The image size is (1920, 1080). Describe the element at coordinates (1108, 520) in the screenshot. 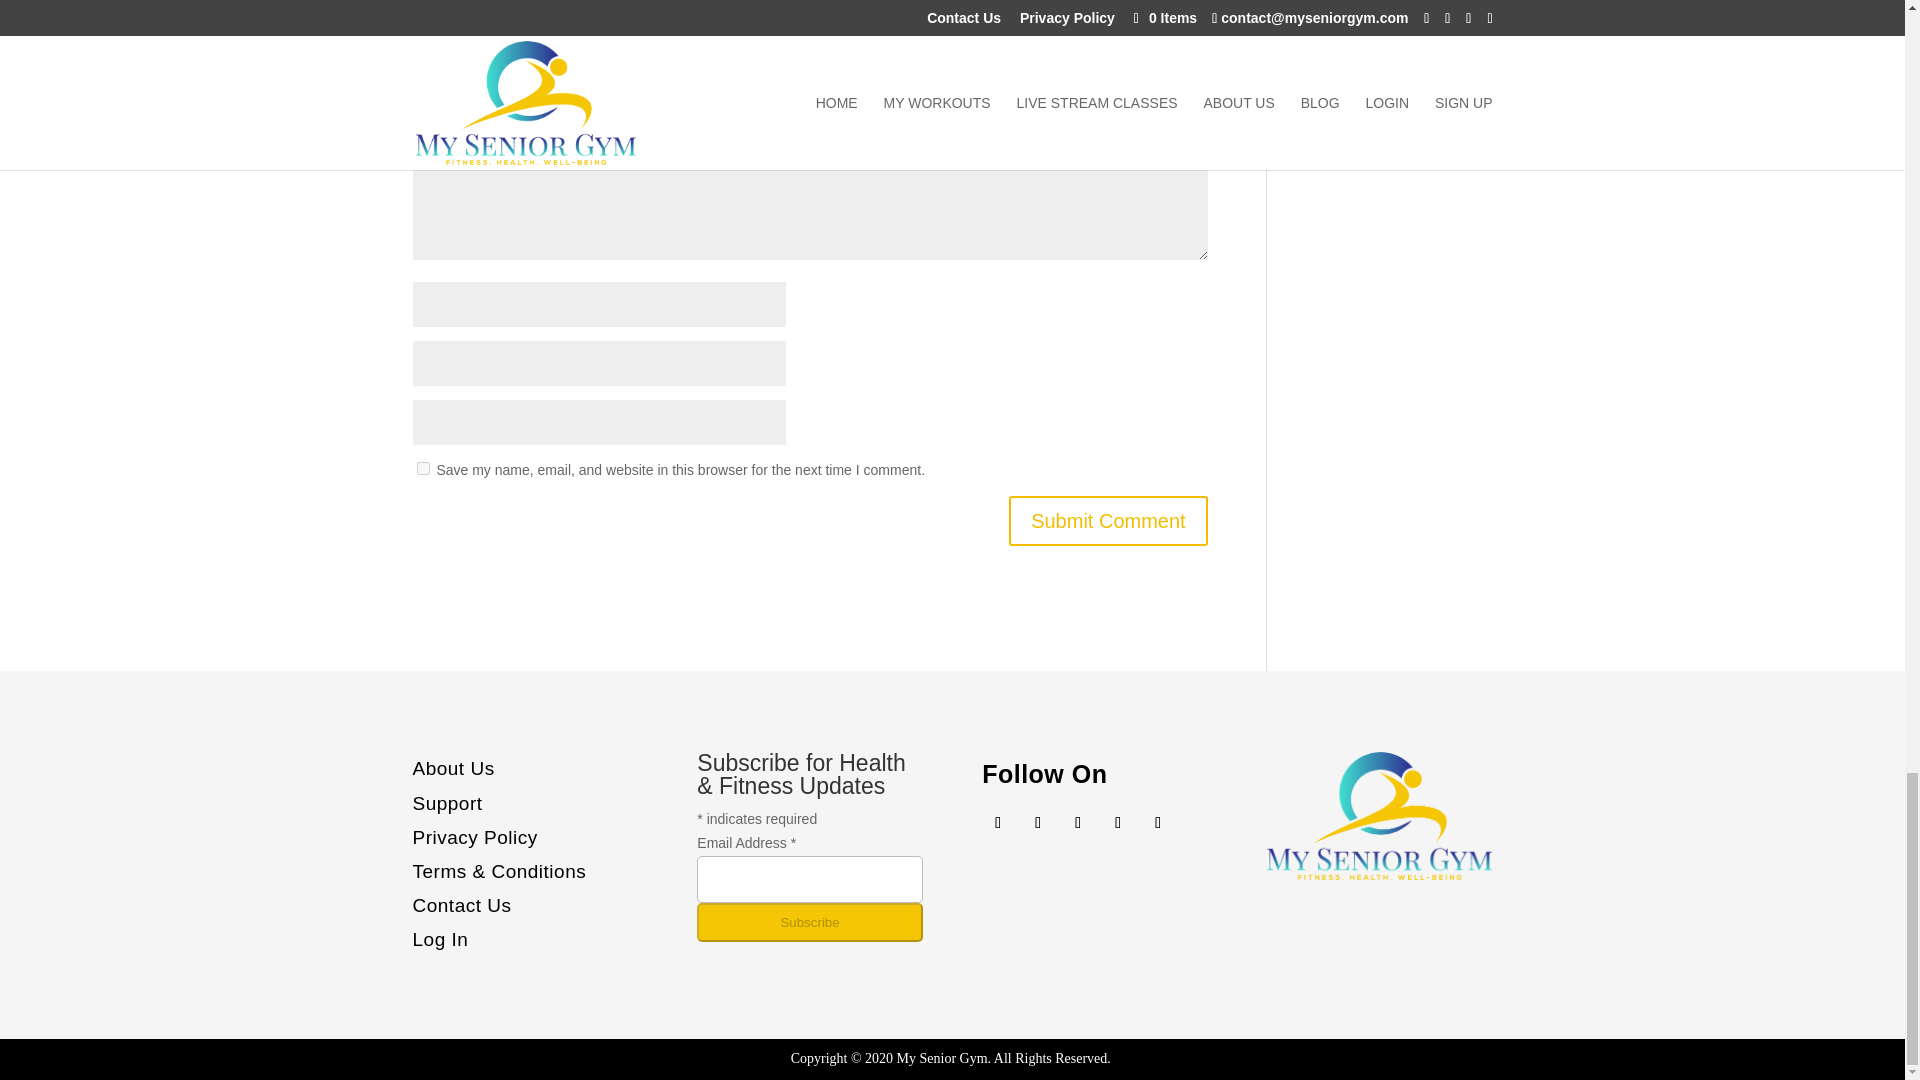

I see `Submit Comment` at that location.